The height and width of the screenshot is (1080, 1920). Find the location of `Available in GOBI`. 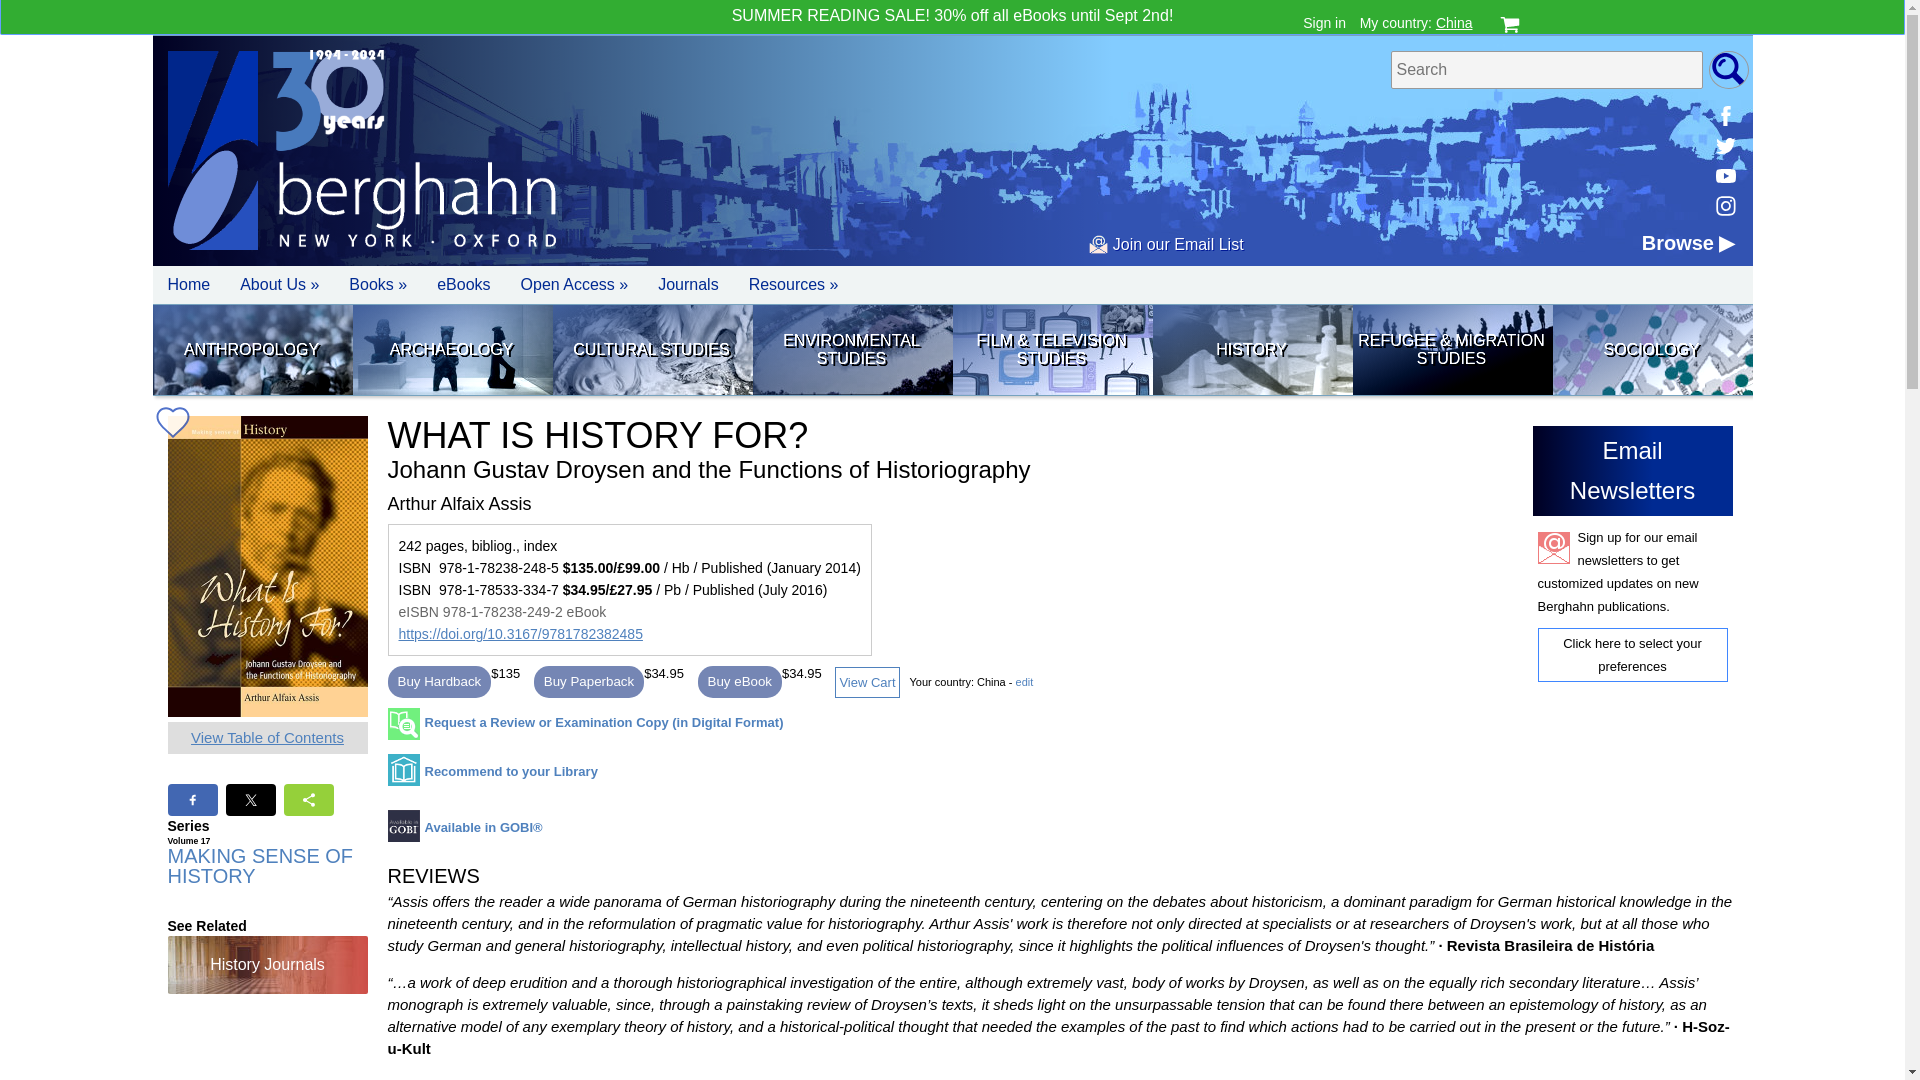

Available in GOBI is located at coordinates (465, 833).